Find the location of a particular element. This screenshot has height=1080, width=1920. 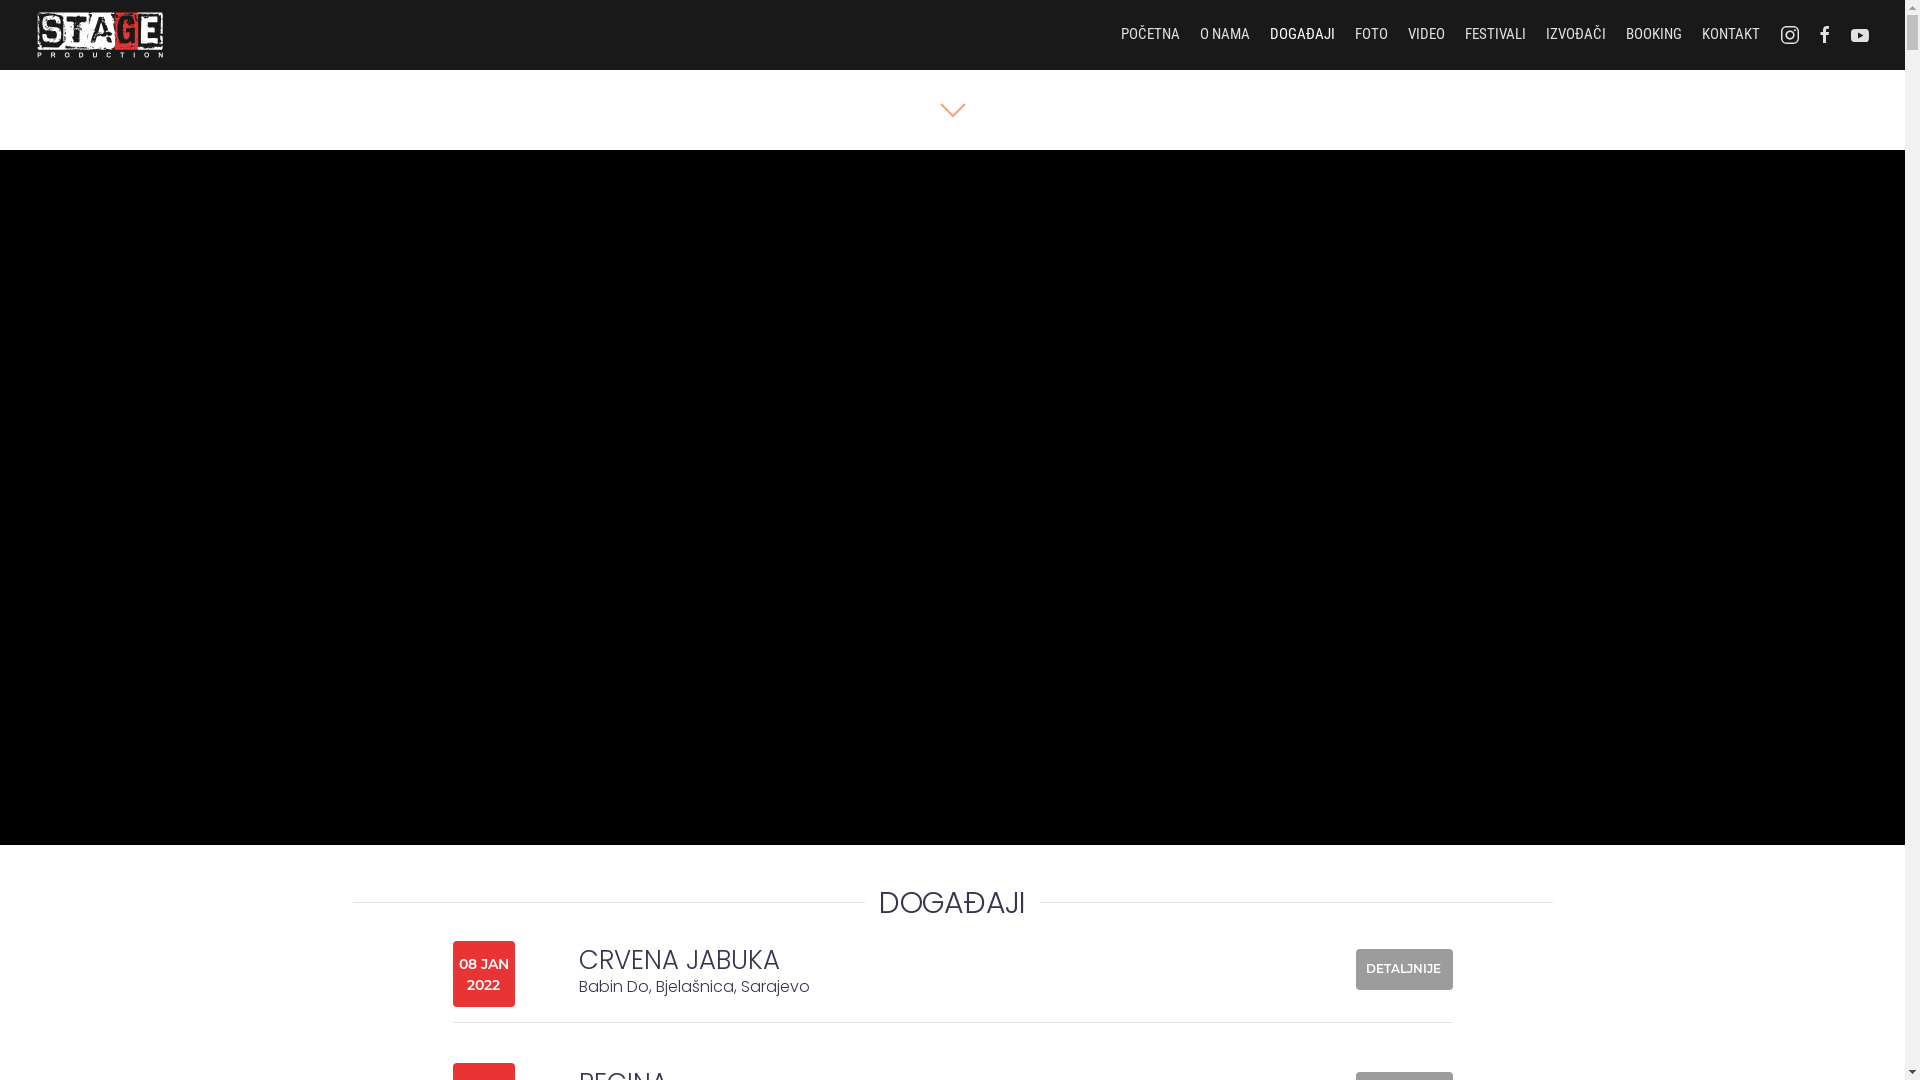

KONTAKT is located at coordinates (1731, 35).